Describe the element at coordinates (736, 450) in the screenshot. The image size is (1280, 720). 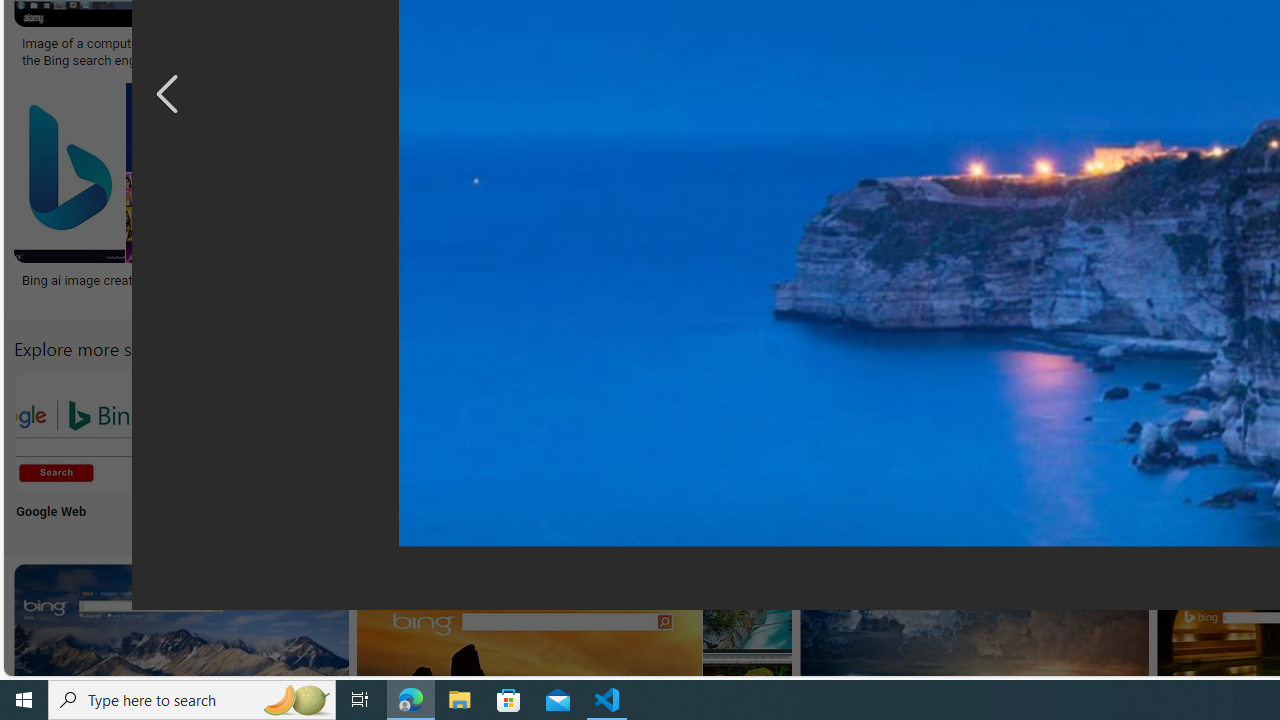
I see `Bing Search App Icon App Icon` at that location.